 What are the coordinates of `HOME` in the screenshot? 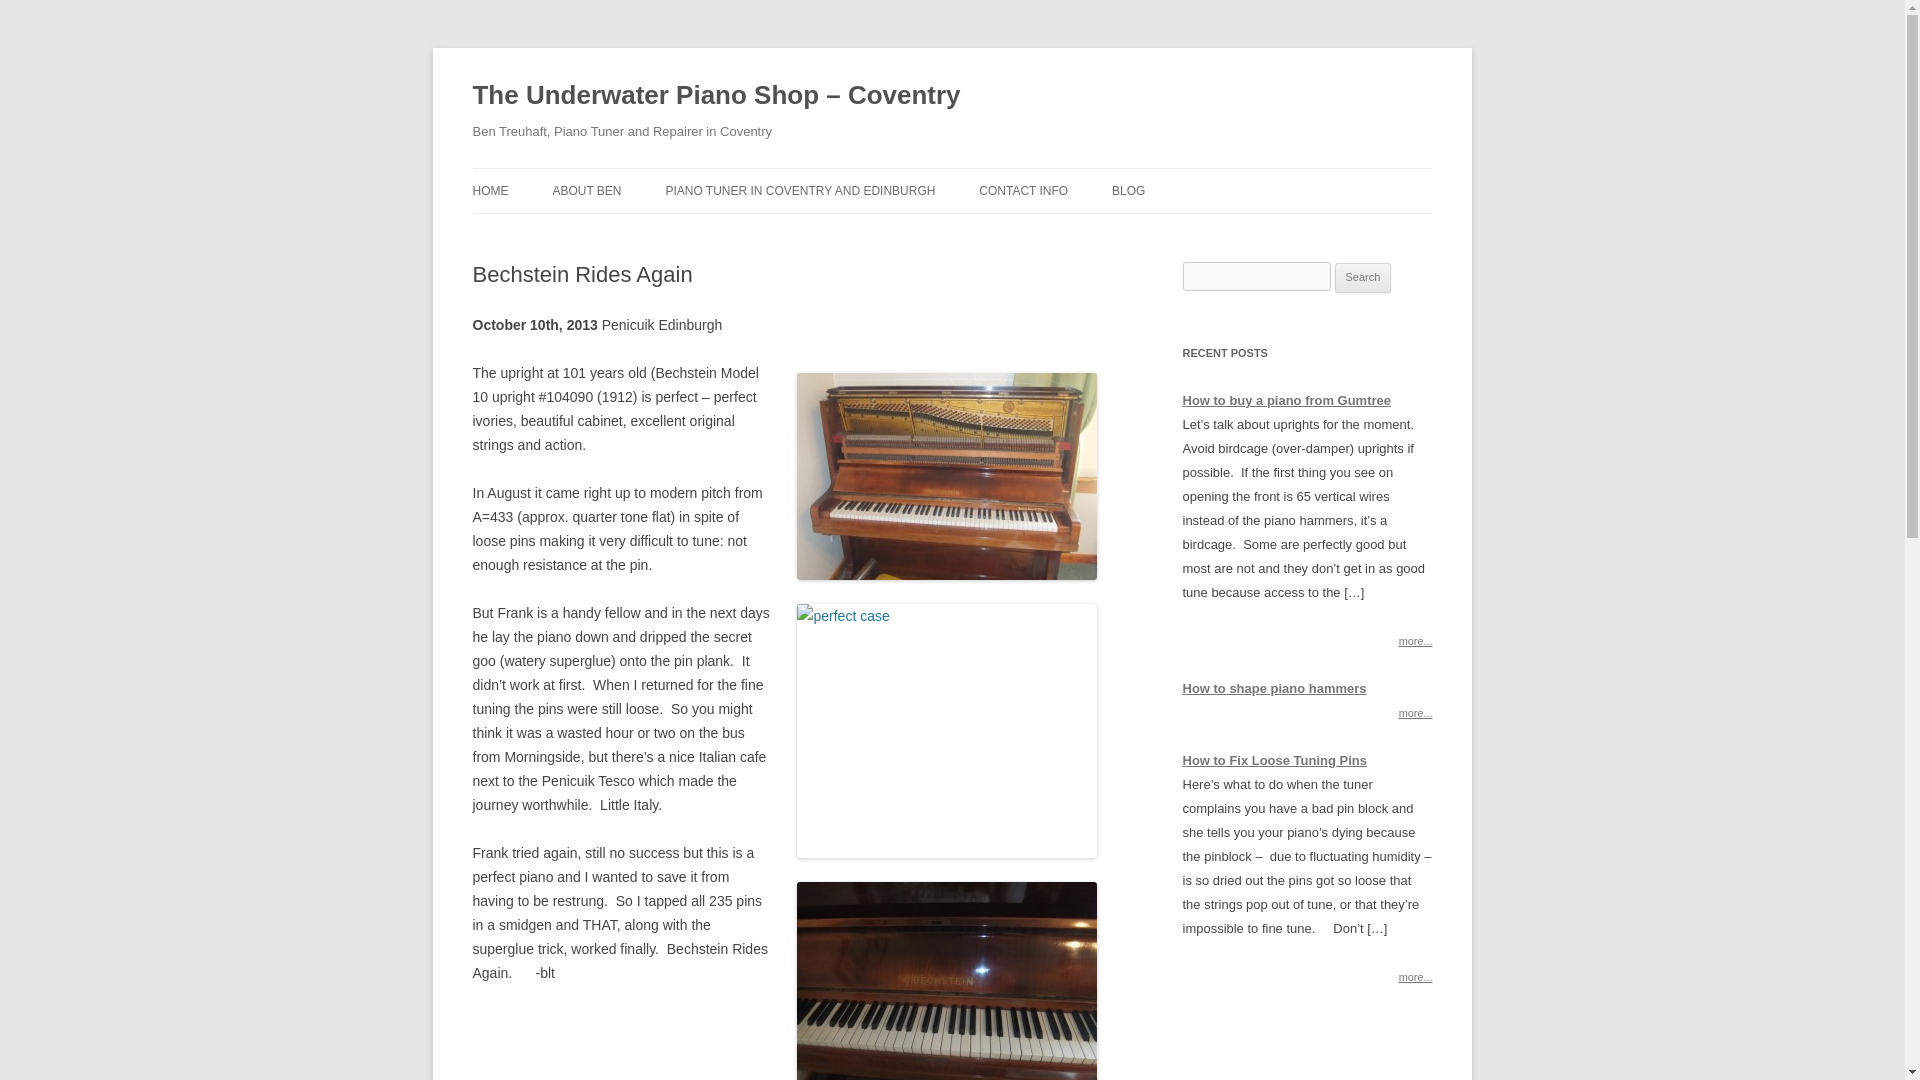 It's located at (490, 190).